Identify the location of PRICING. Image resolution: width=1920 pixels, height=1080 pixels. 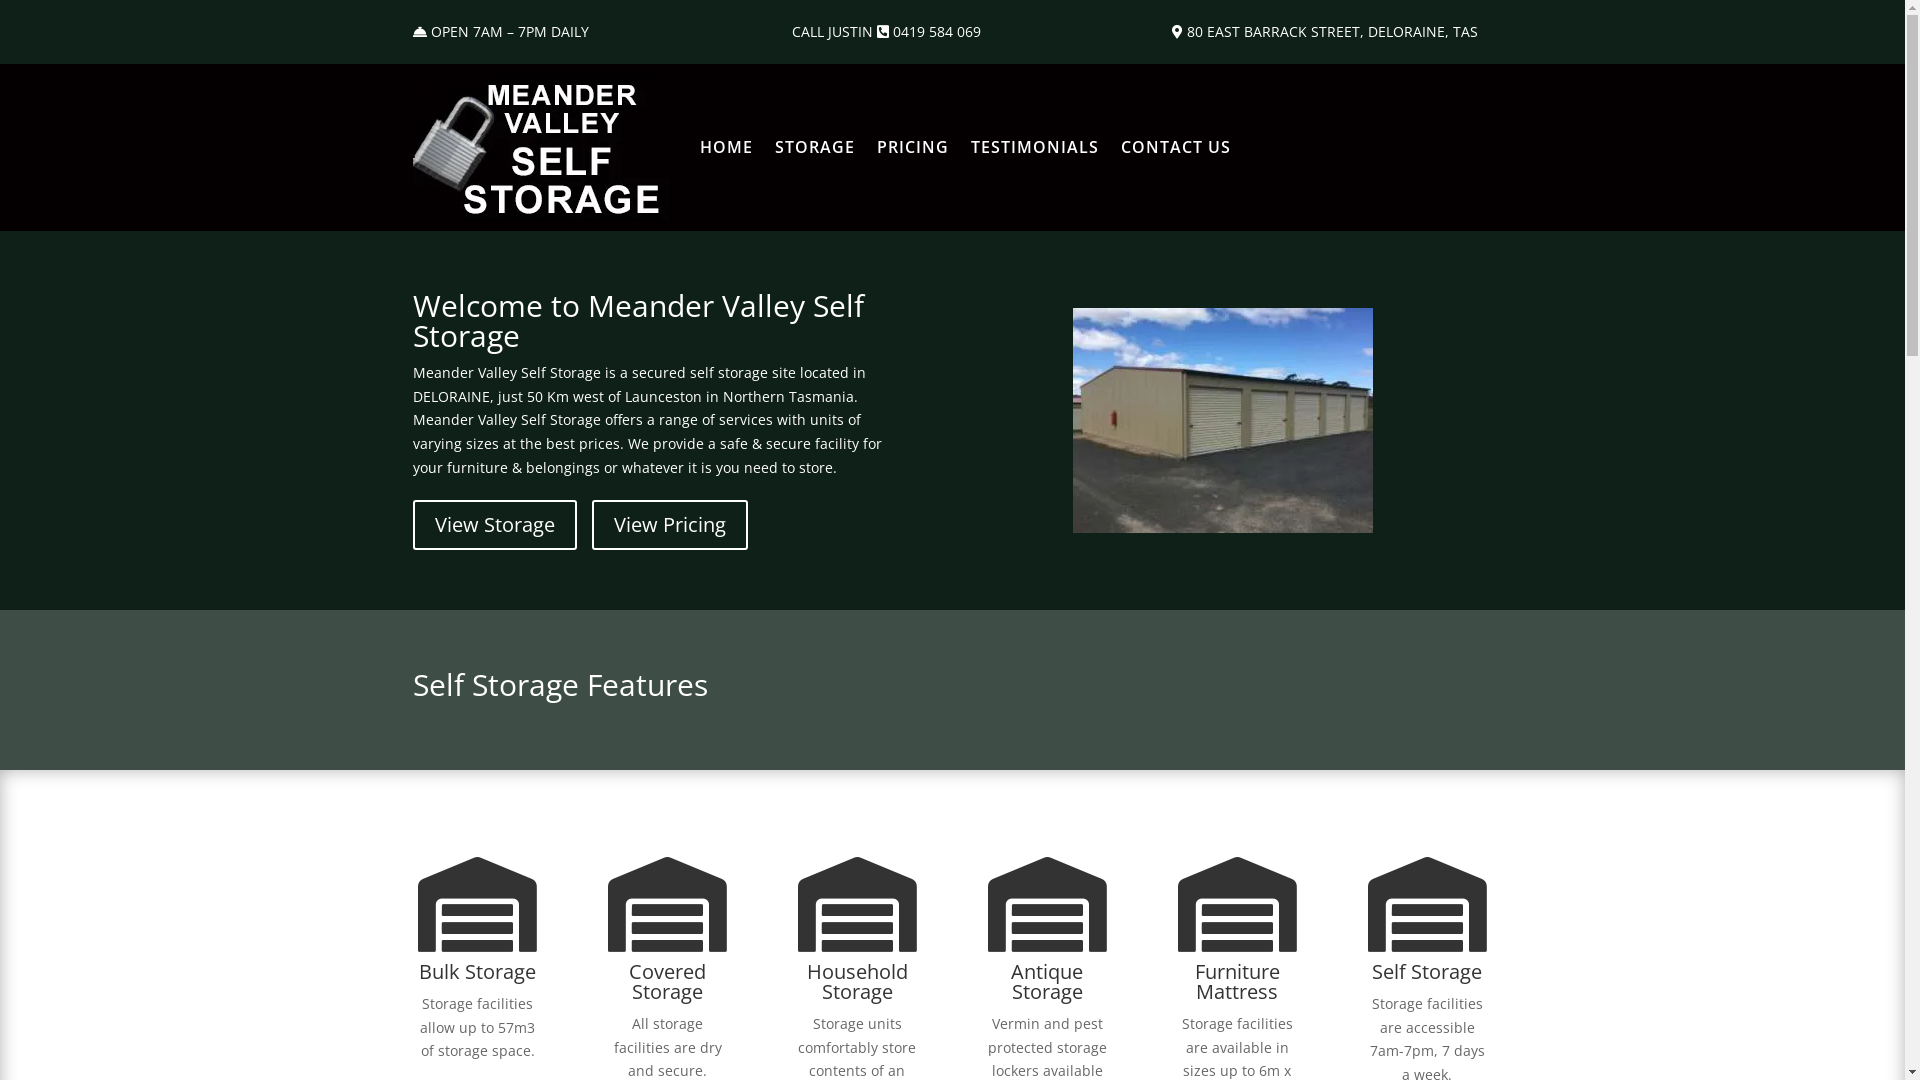
(912, 148).